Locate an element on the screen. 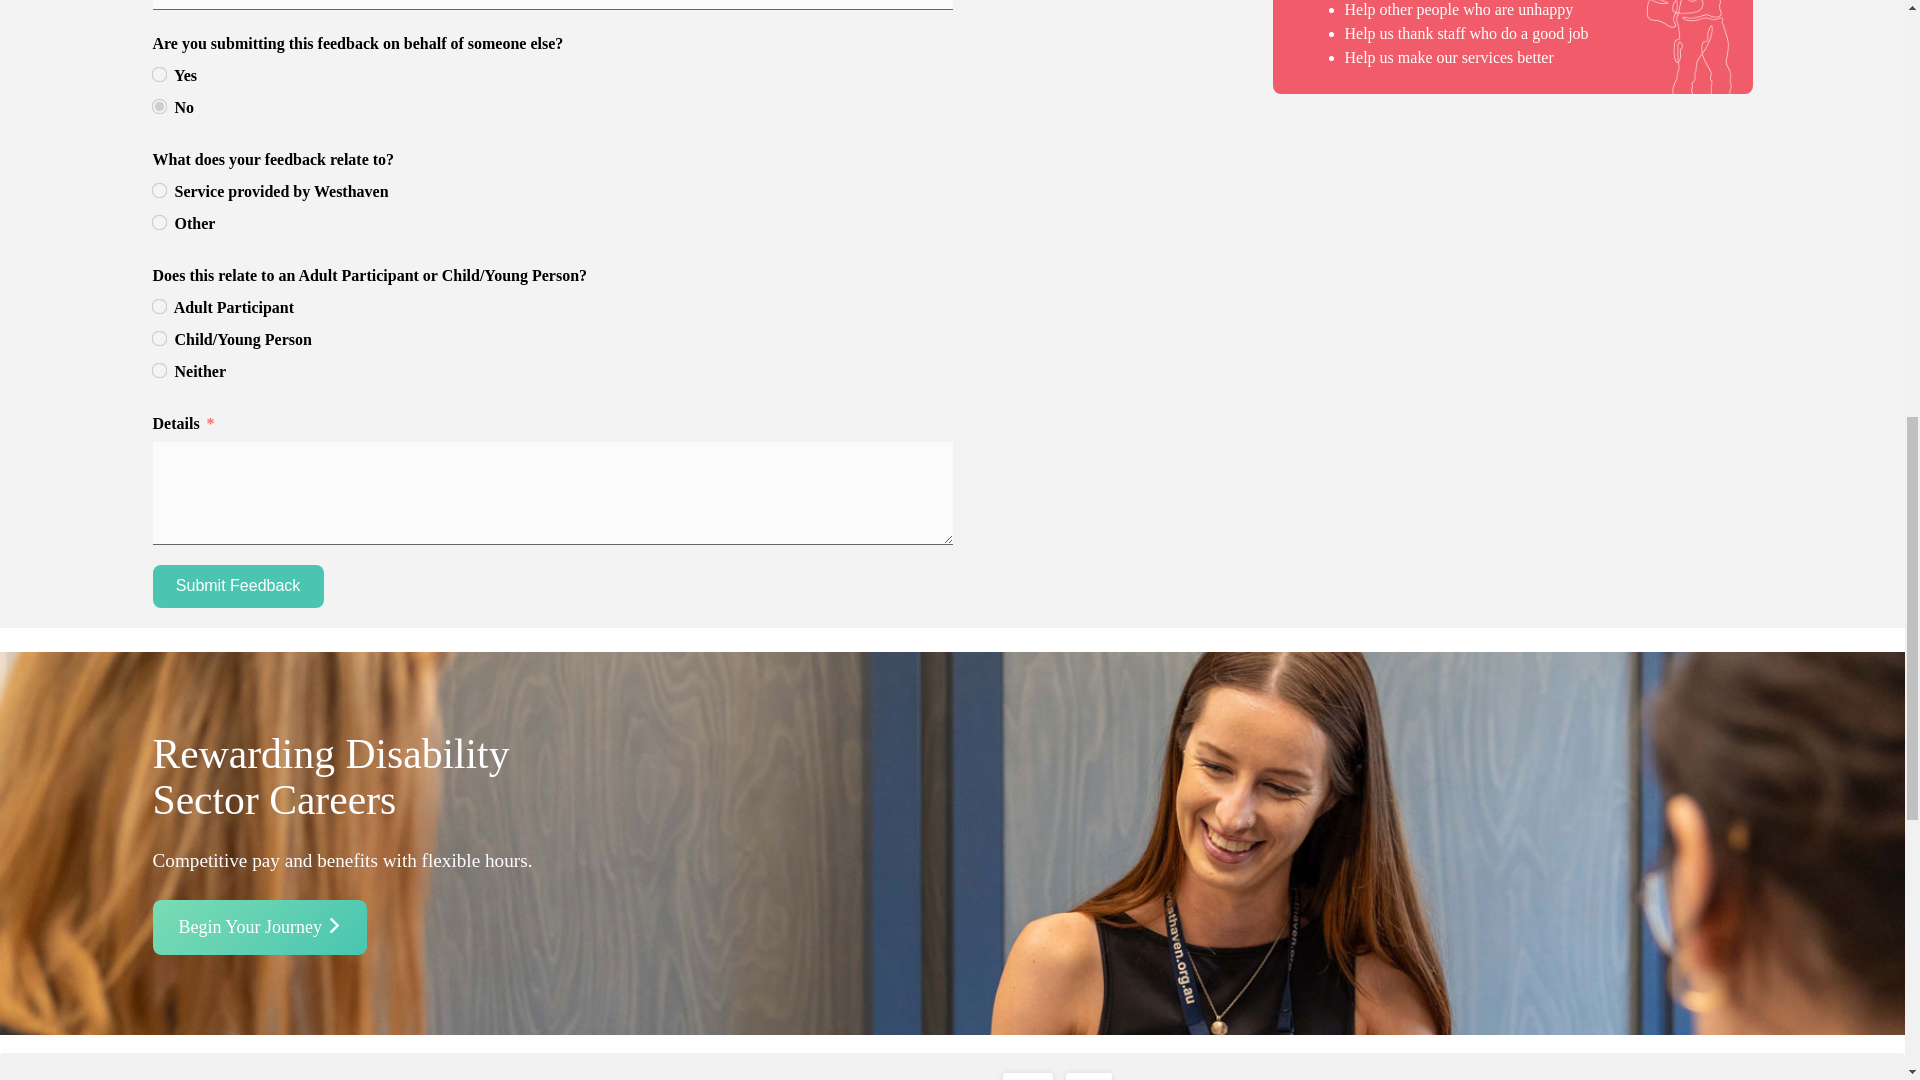  Adult Participant is located at coordinates (157, 306).